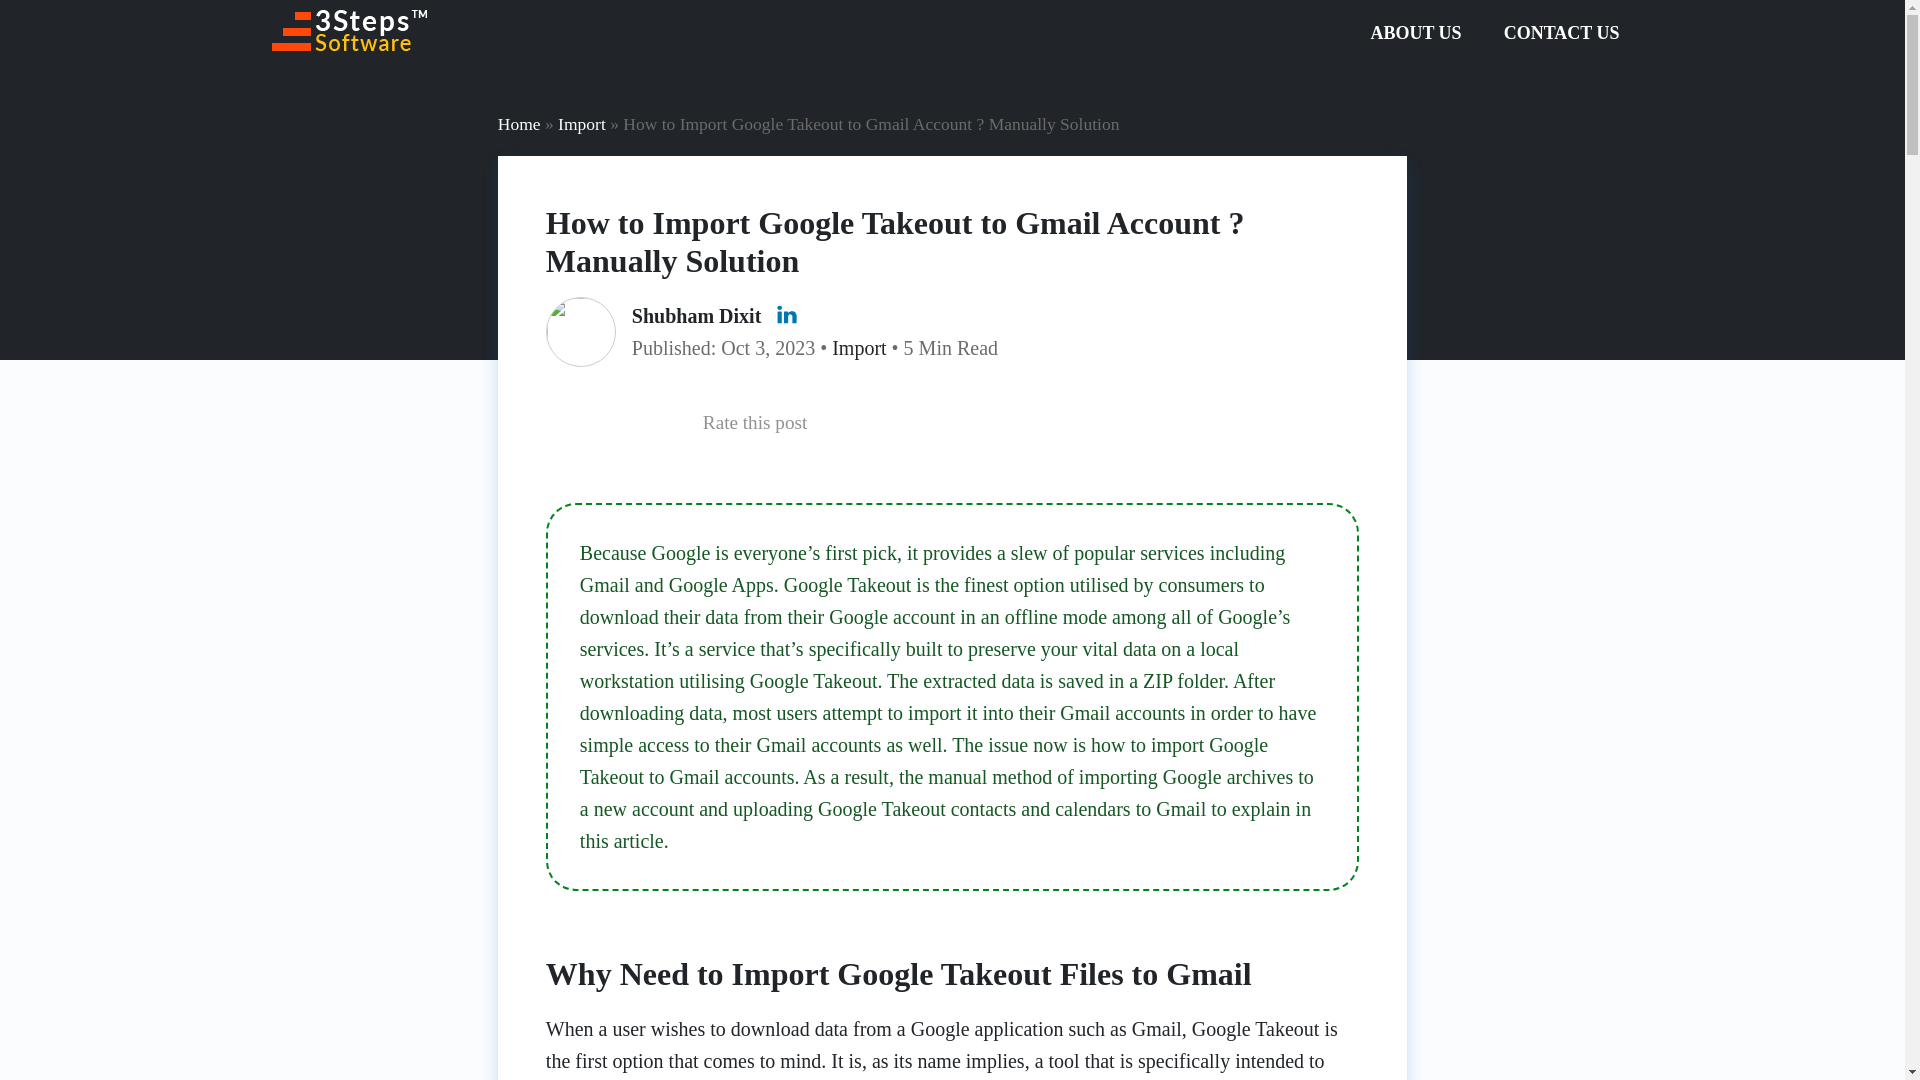 This screenshot has height=1080, width=1920. What do you see at coordinates (858, 347) in the screenshot?
I see `Import` at bounding box center [858, 347].